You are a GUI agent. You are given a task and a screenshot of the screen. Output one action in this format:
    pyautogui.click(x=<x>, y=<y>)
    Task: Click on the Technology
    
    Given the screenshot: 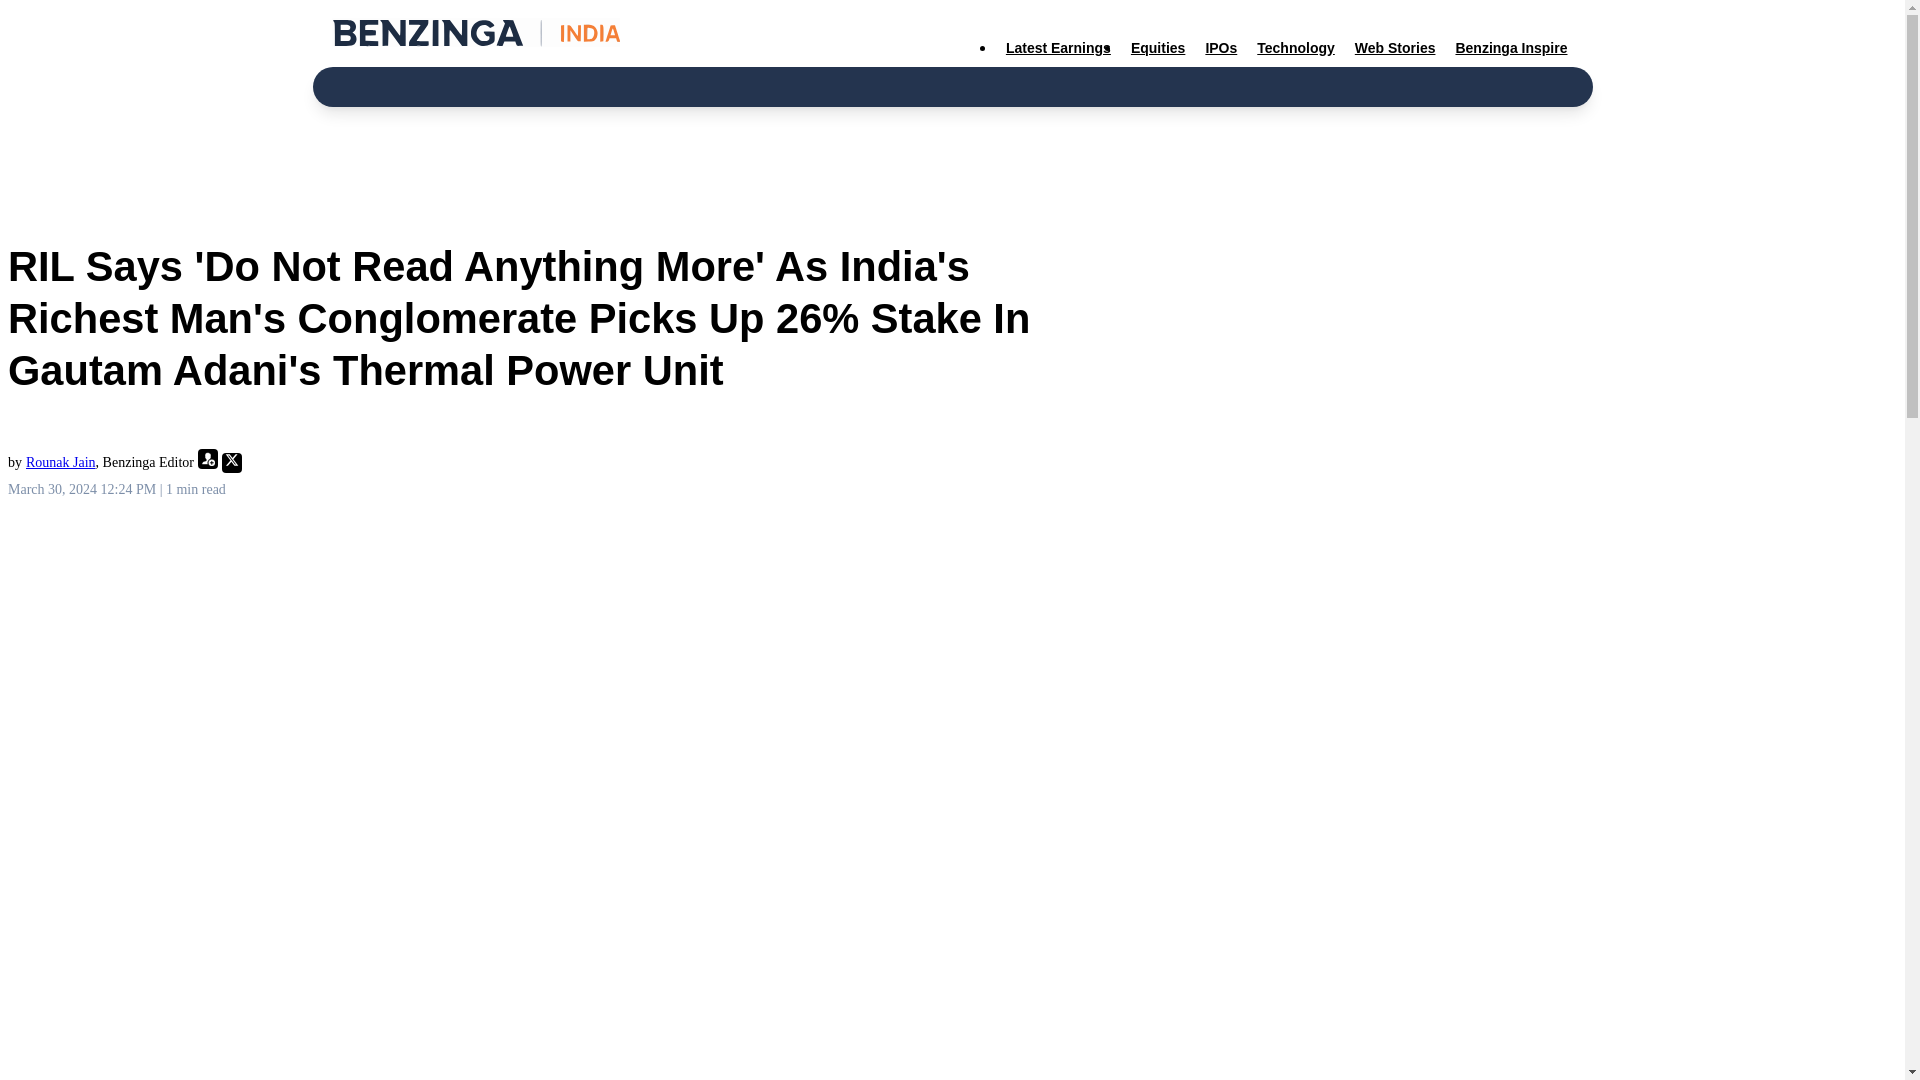 What is the action you would take?
    pyautogui.click(x=1296, y=48)
    